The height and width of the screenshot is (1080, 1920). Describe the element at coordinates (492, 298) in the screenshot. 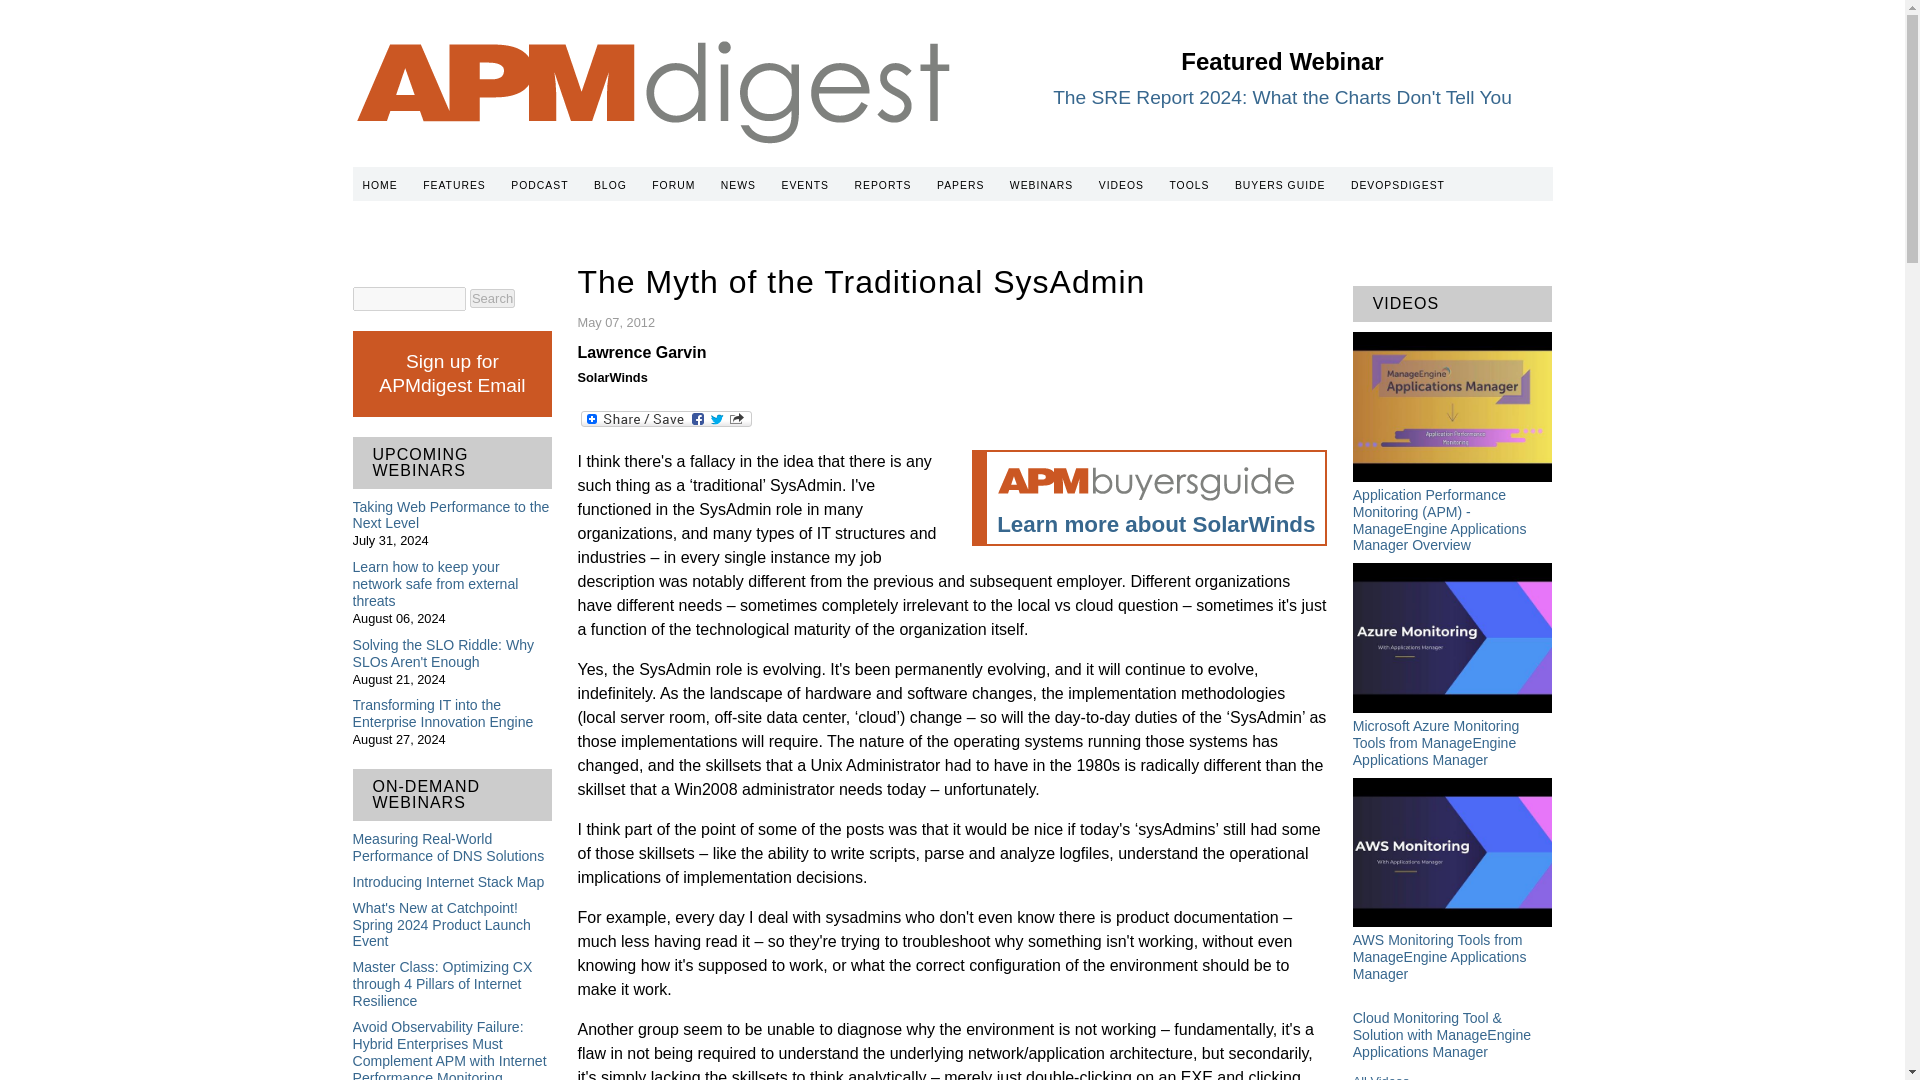

I see `Search` at that location.